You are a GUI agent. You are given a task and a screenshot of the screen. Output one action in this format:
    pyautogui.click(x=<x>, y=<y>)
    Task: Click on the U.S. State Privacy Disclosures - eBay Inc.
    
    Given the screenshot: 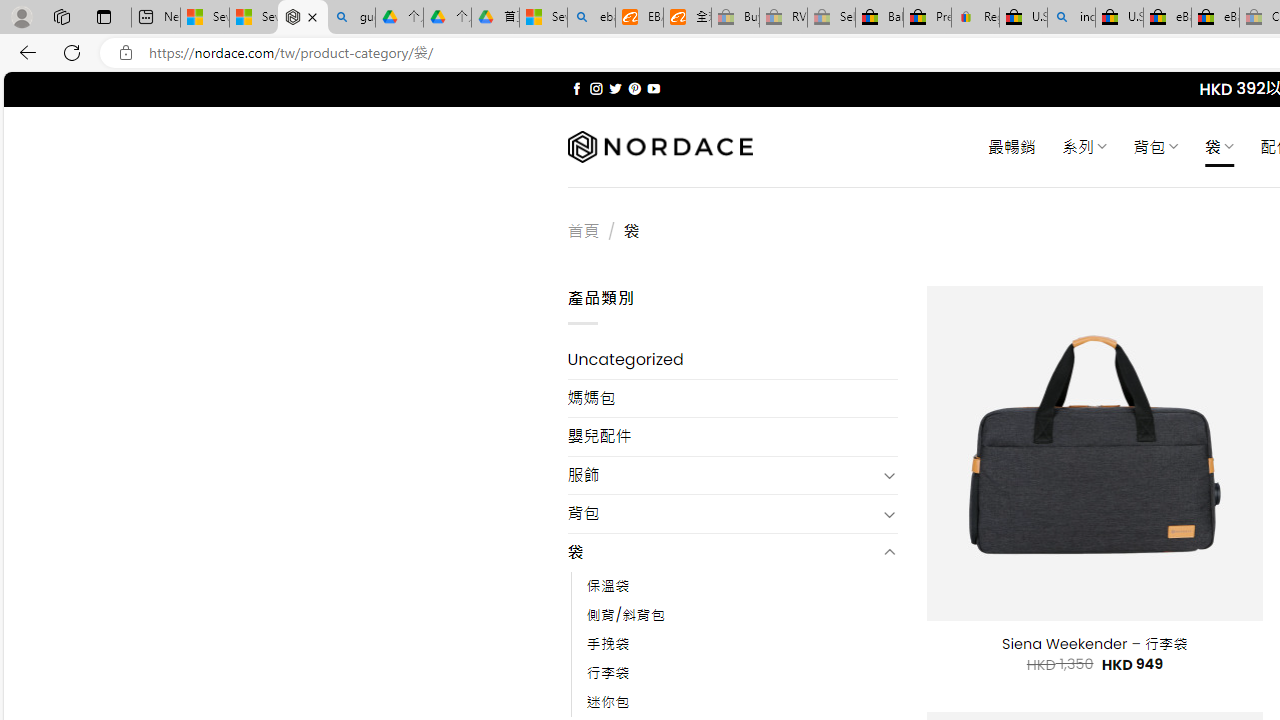 What is the action you would take?
    pyautogui.click(x=1119, y=18)
    